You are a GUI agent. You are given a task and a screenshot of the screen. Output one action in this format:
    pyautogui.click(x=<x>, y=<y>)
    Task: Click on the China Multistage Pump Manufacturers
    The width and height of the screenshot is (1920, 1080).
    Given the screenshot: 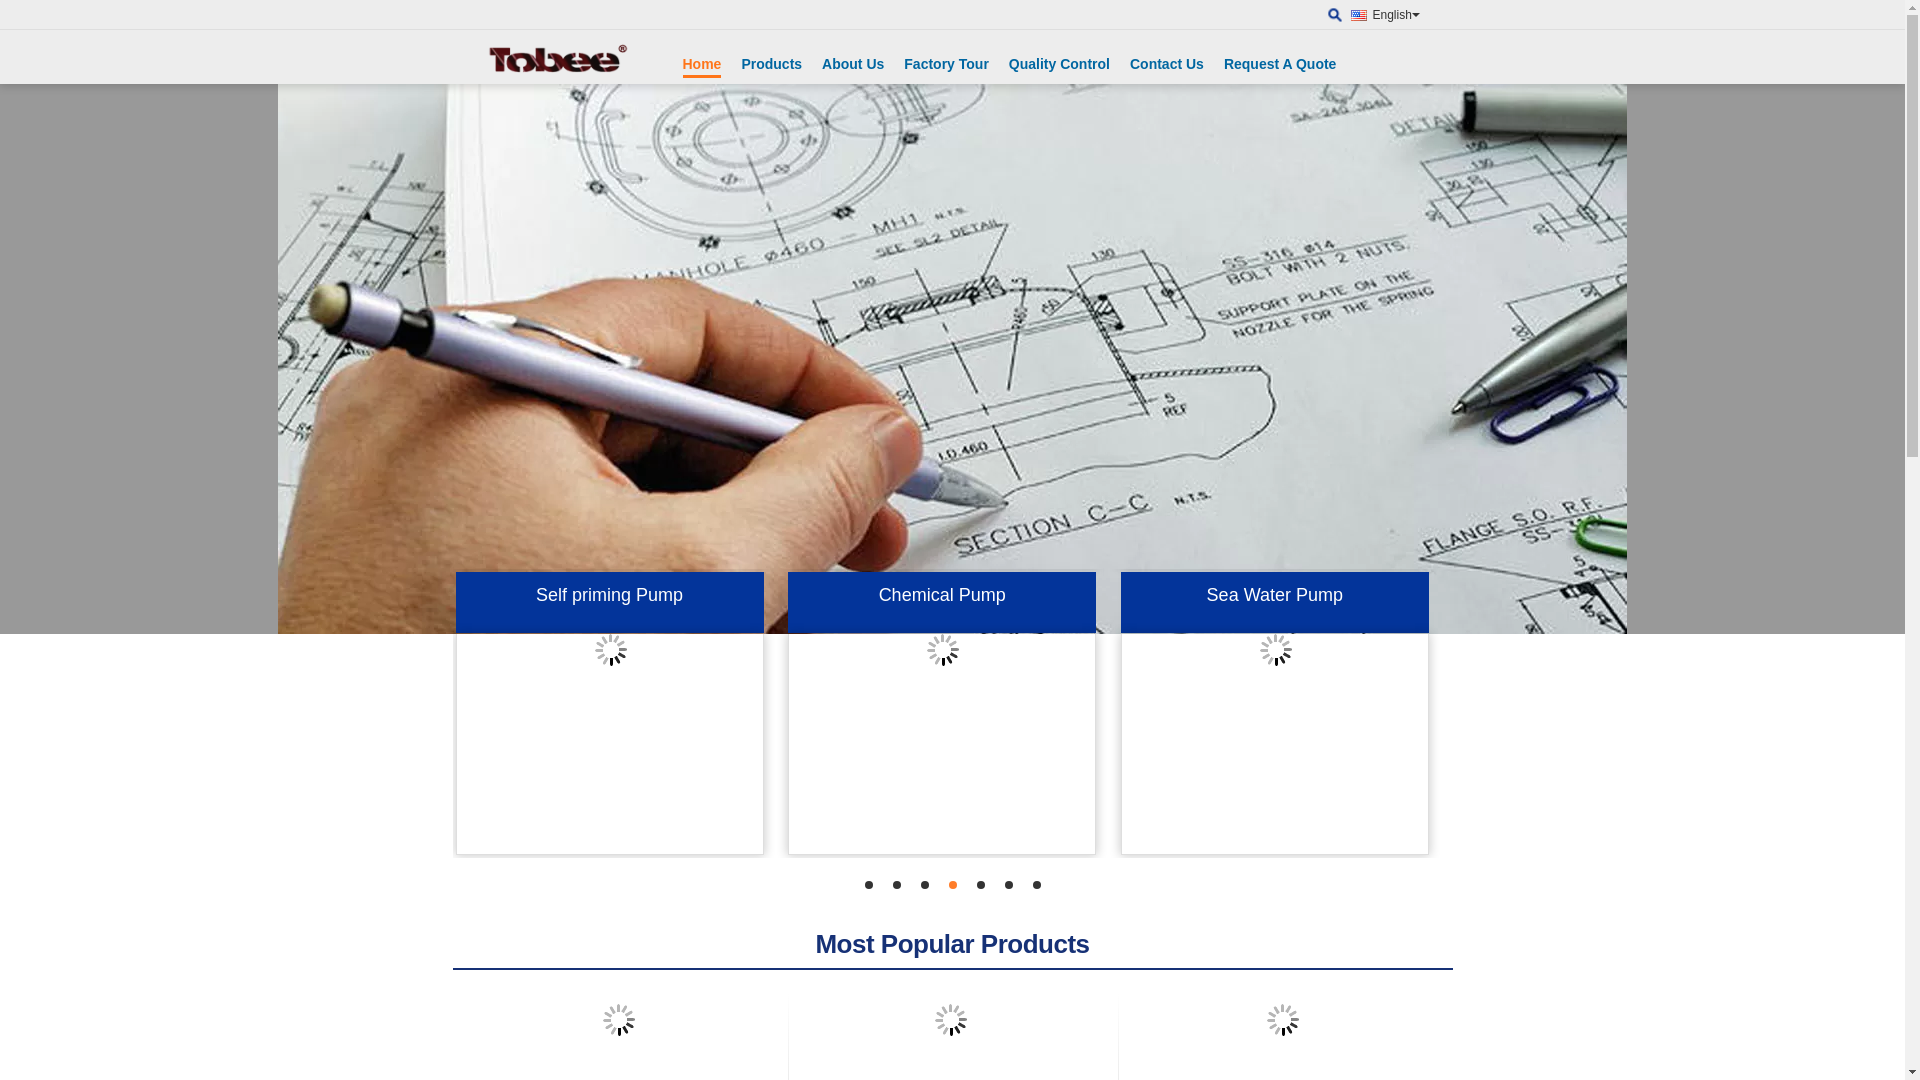 What is the action you would take?
    pyautogui.click(x=943, y=744)
    